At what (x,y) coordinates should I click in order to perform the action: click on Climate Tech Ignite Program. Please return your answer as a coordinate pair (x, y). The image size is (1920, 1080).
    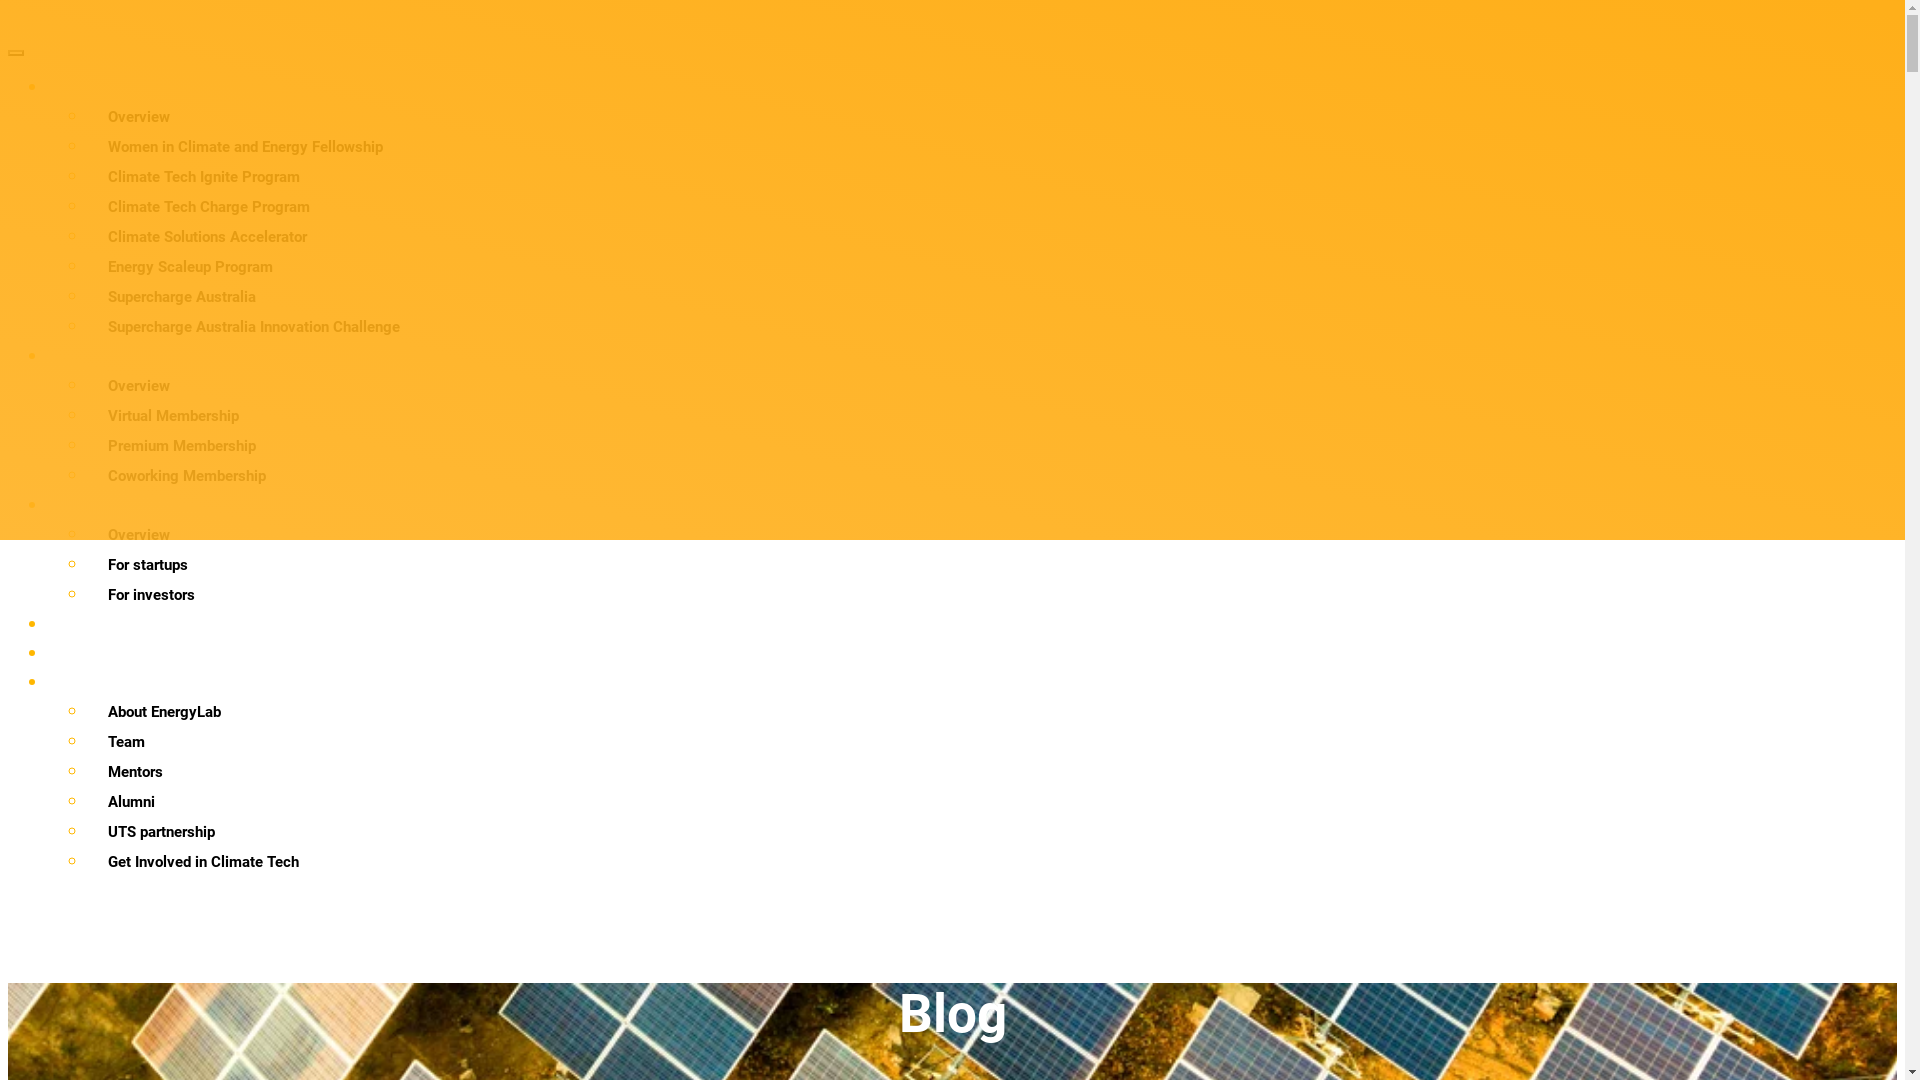
    Looking at the image, I should click on (992, 177).